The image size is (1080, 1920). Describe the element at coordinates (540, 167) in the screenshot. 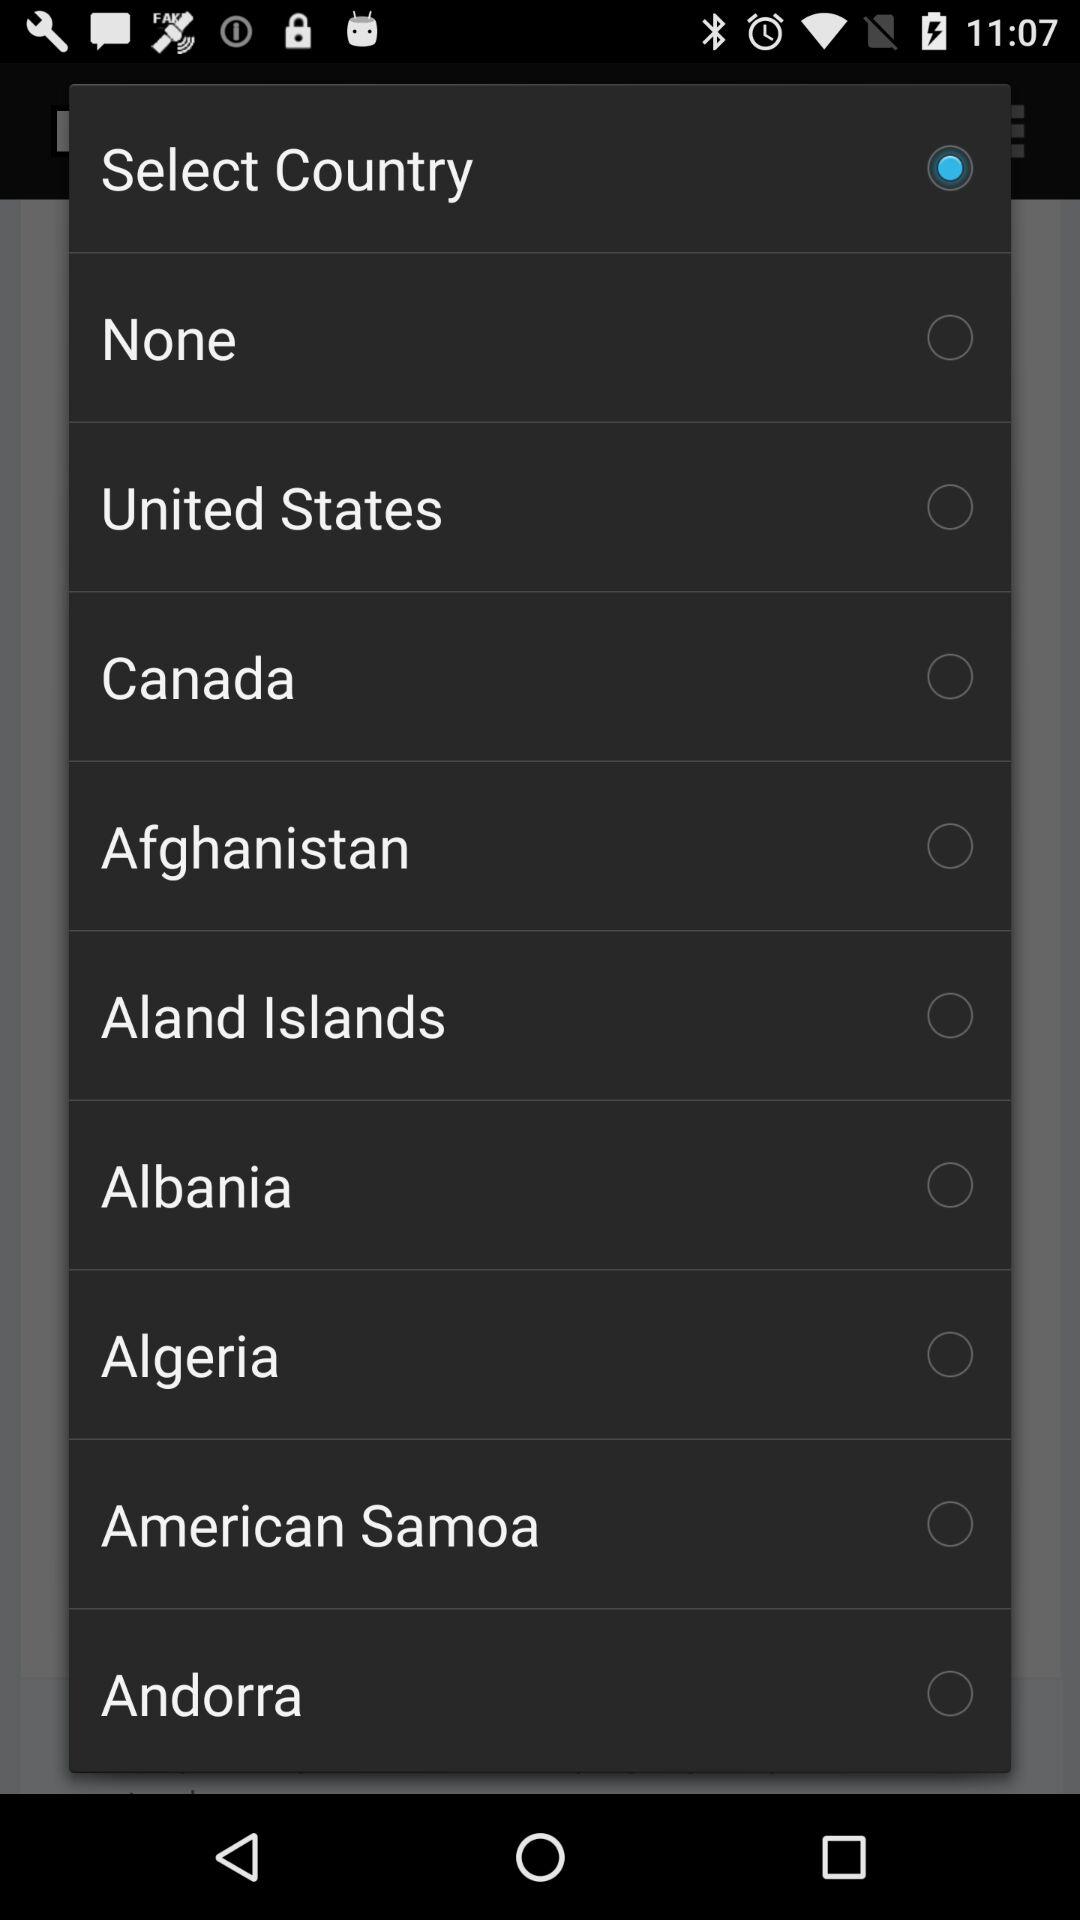

I see `choose the item above the none item` at that location.